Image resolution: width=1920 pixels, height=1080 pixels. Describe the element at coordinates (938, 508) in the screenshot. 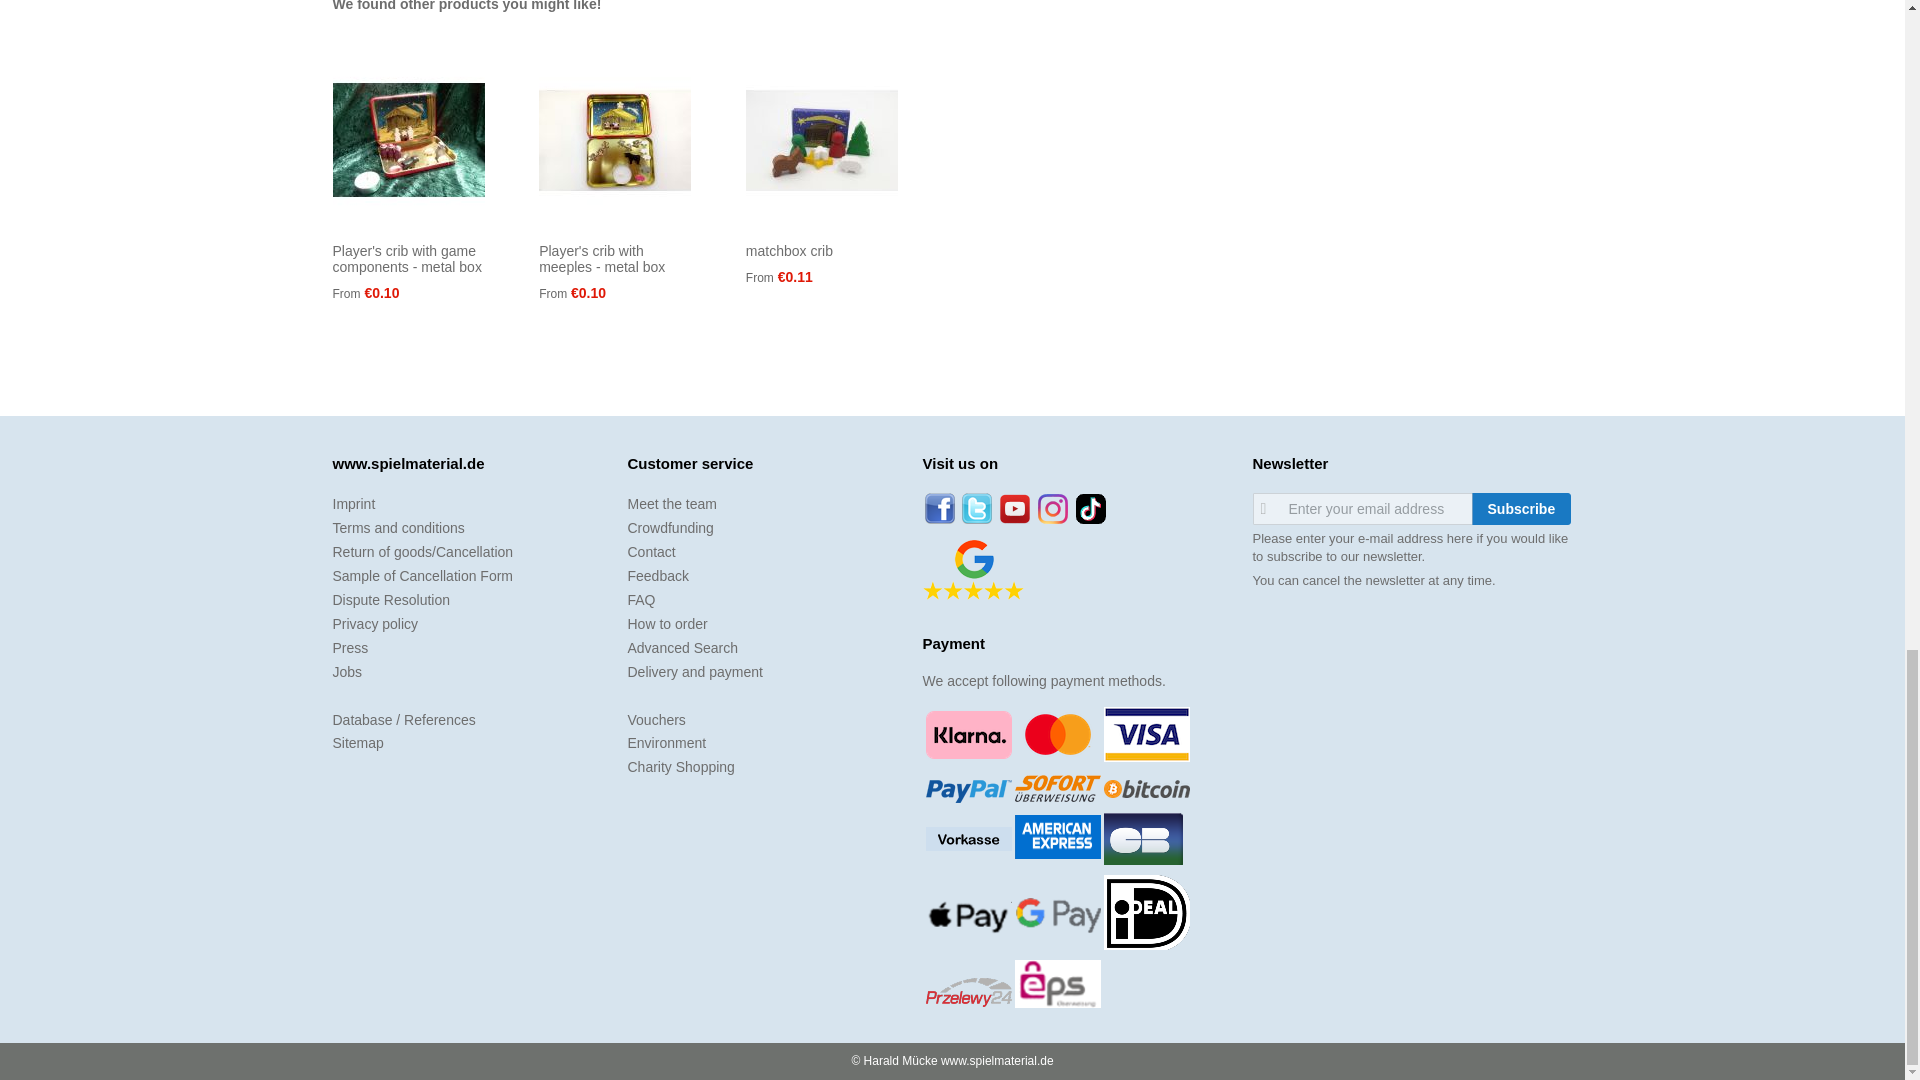

I see `Facebook` at that location.